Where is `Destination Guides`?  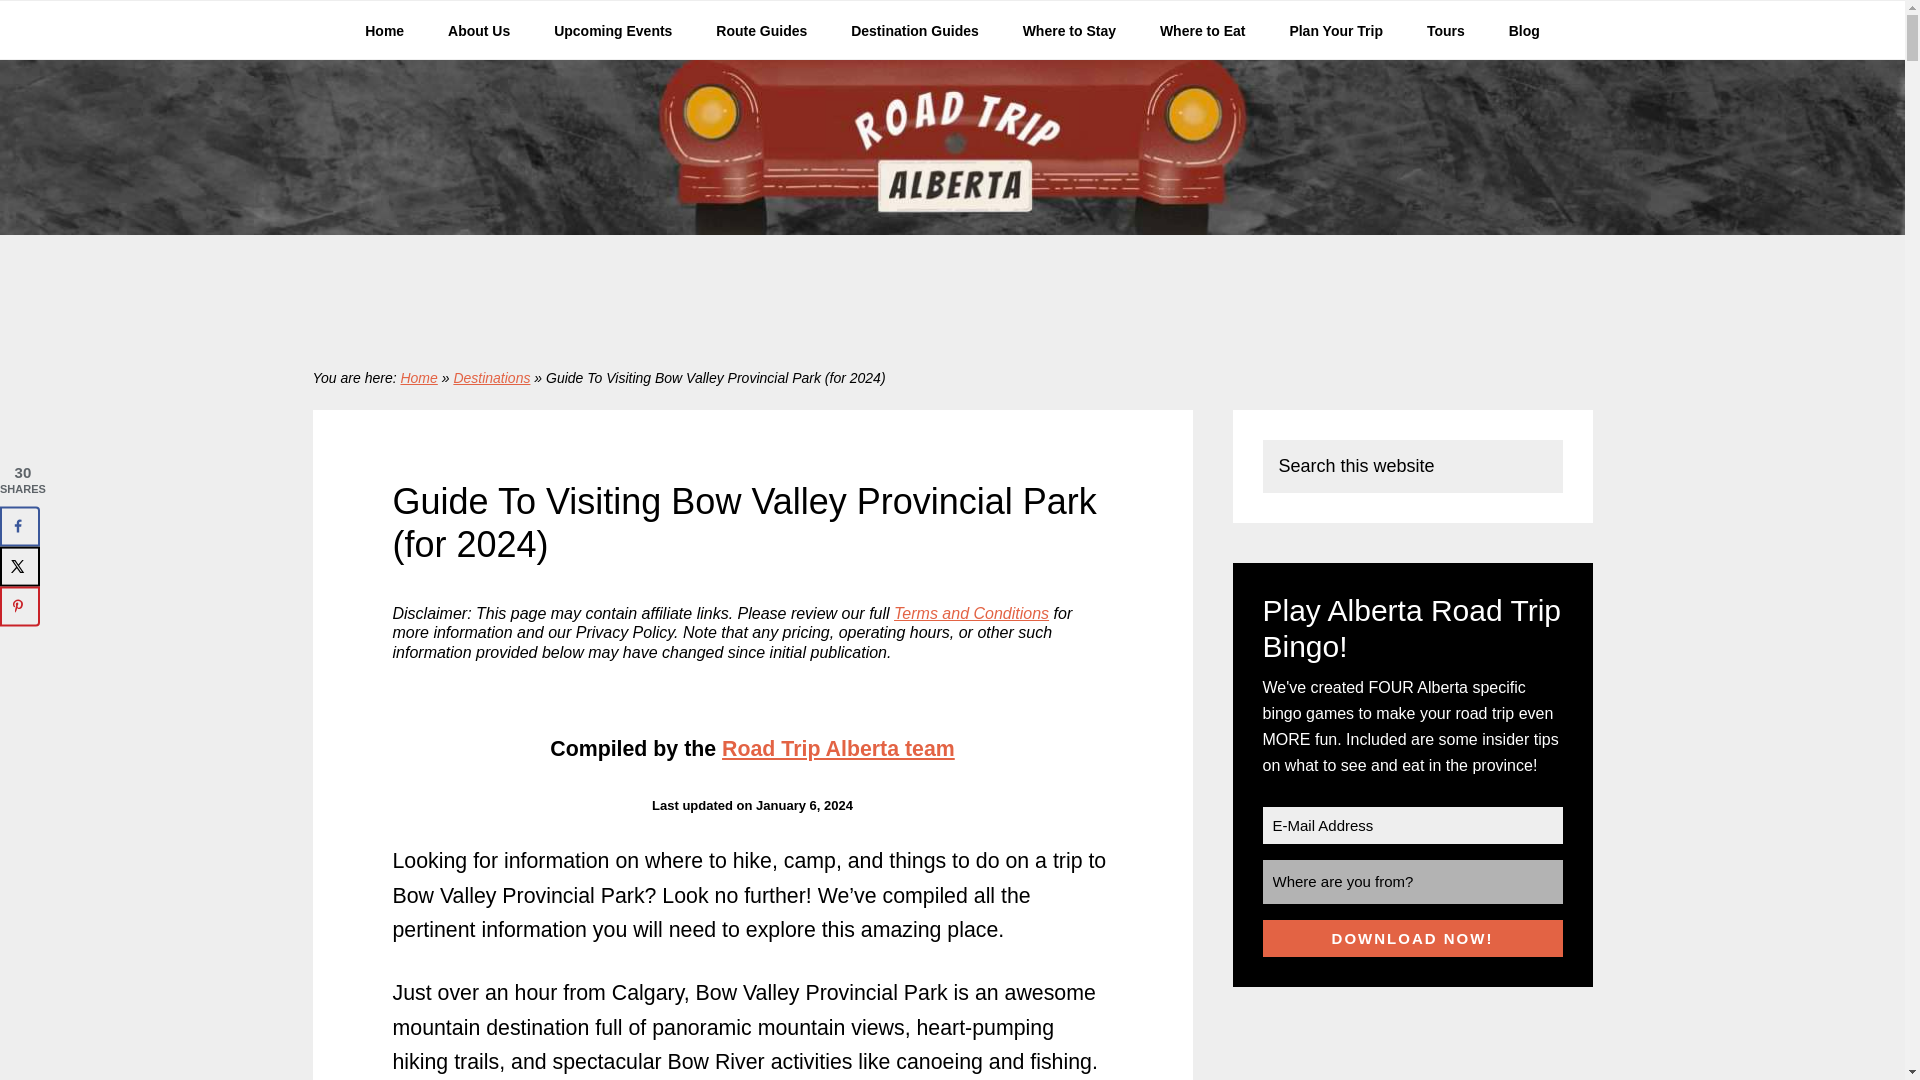 Destination Guides is located at coordinates (914, 30).